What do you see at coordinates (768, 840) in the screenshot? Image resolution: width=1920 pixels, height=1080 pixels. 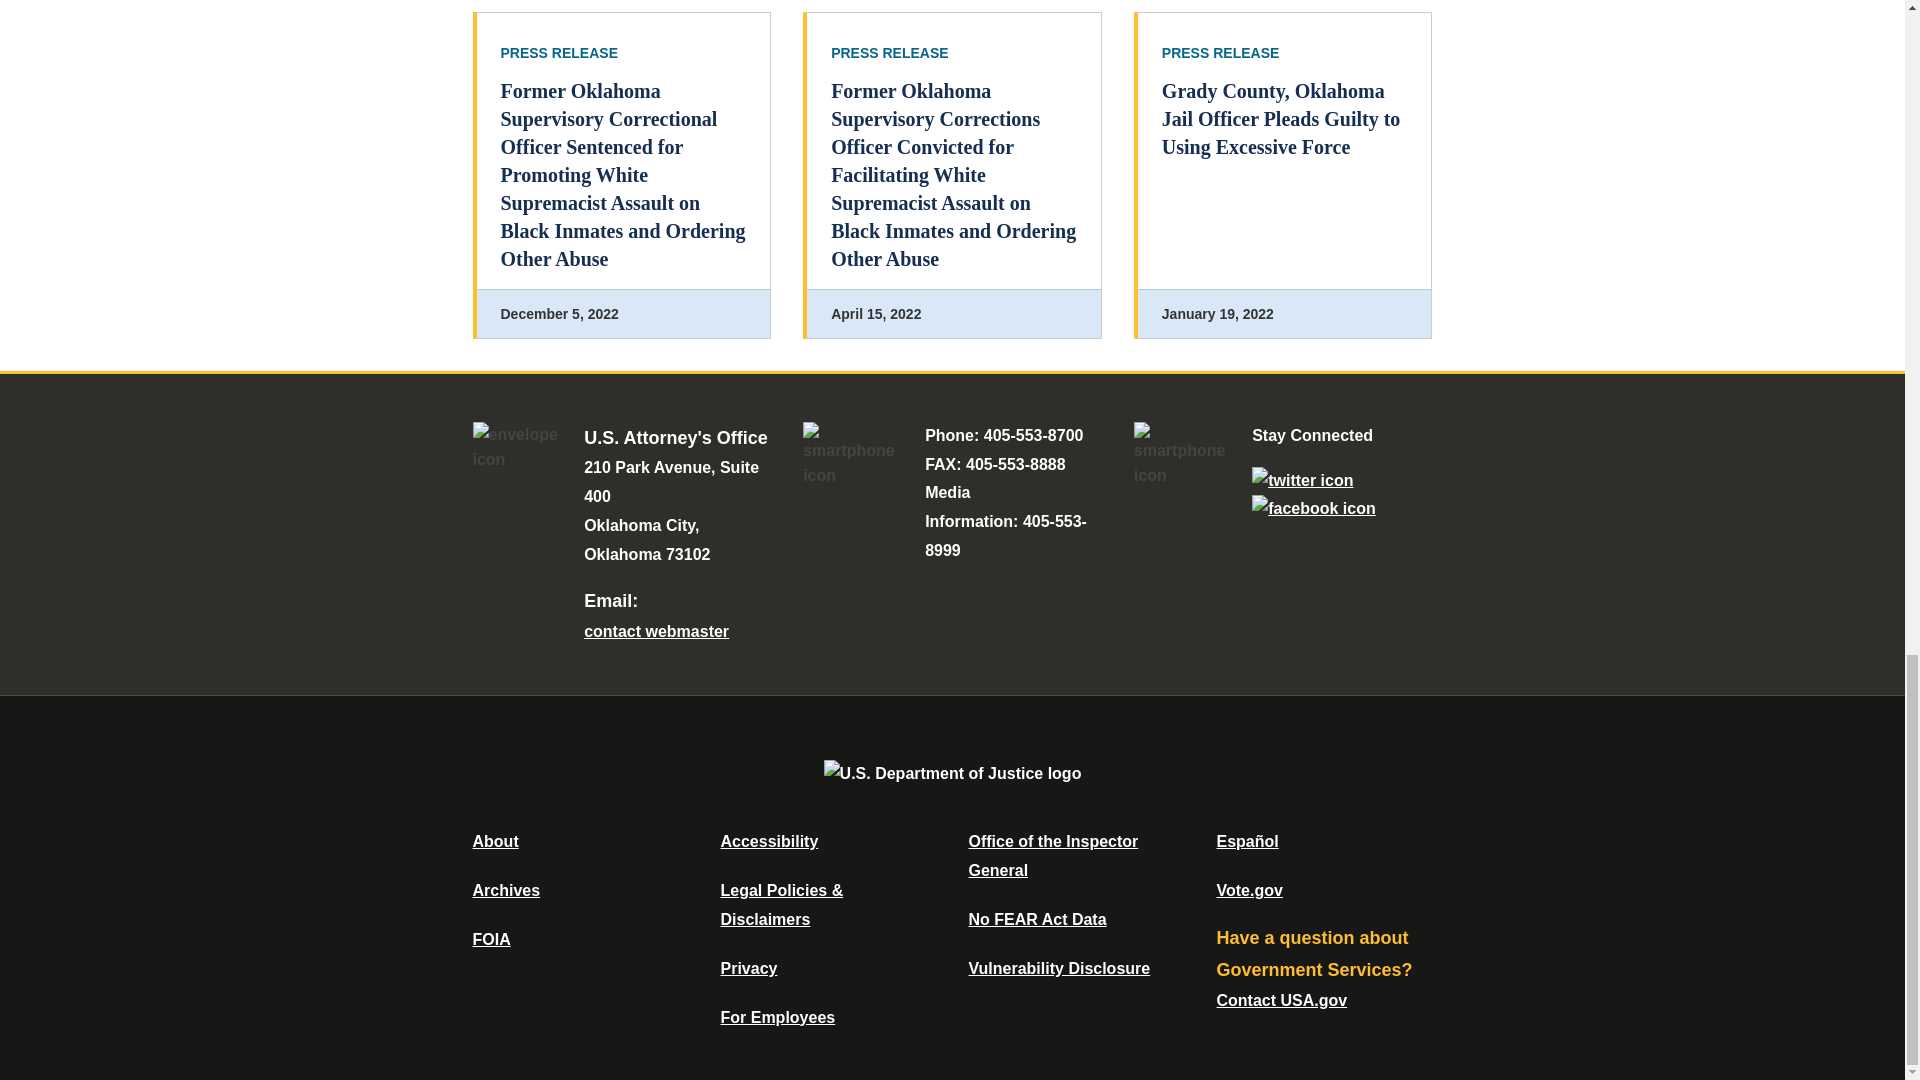 I see `Accessibility Statement` at bounding box center [768, 840].